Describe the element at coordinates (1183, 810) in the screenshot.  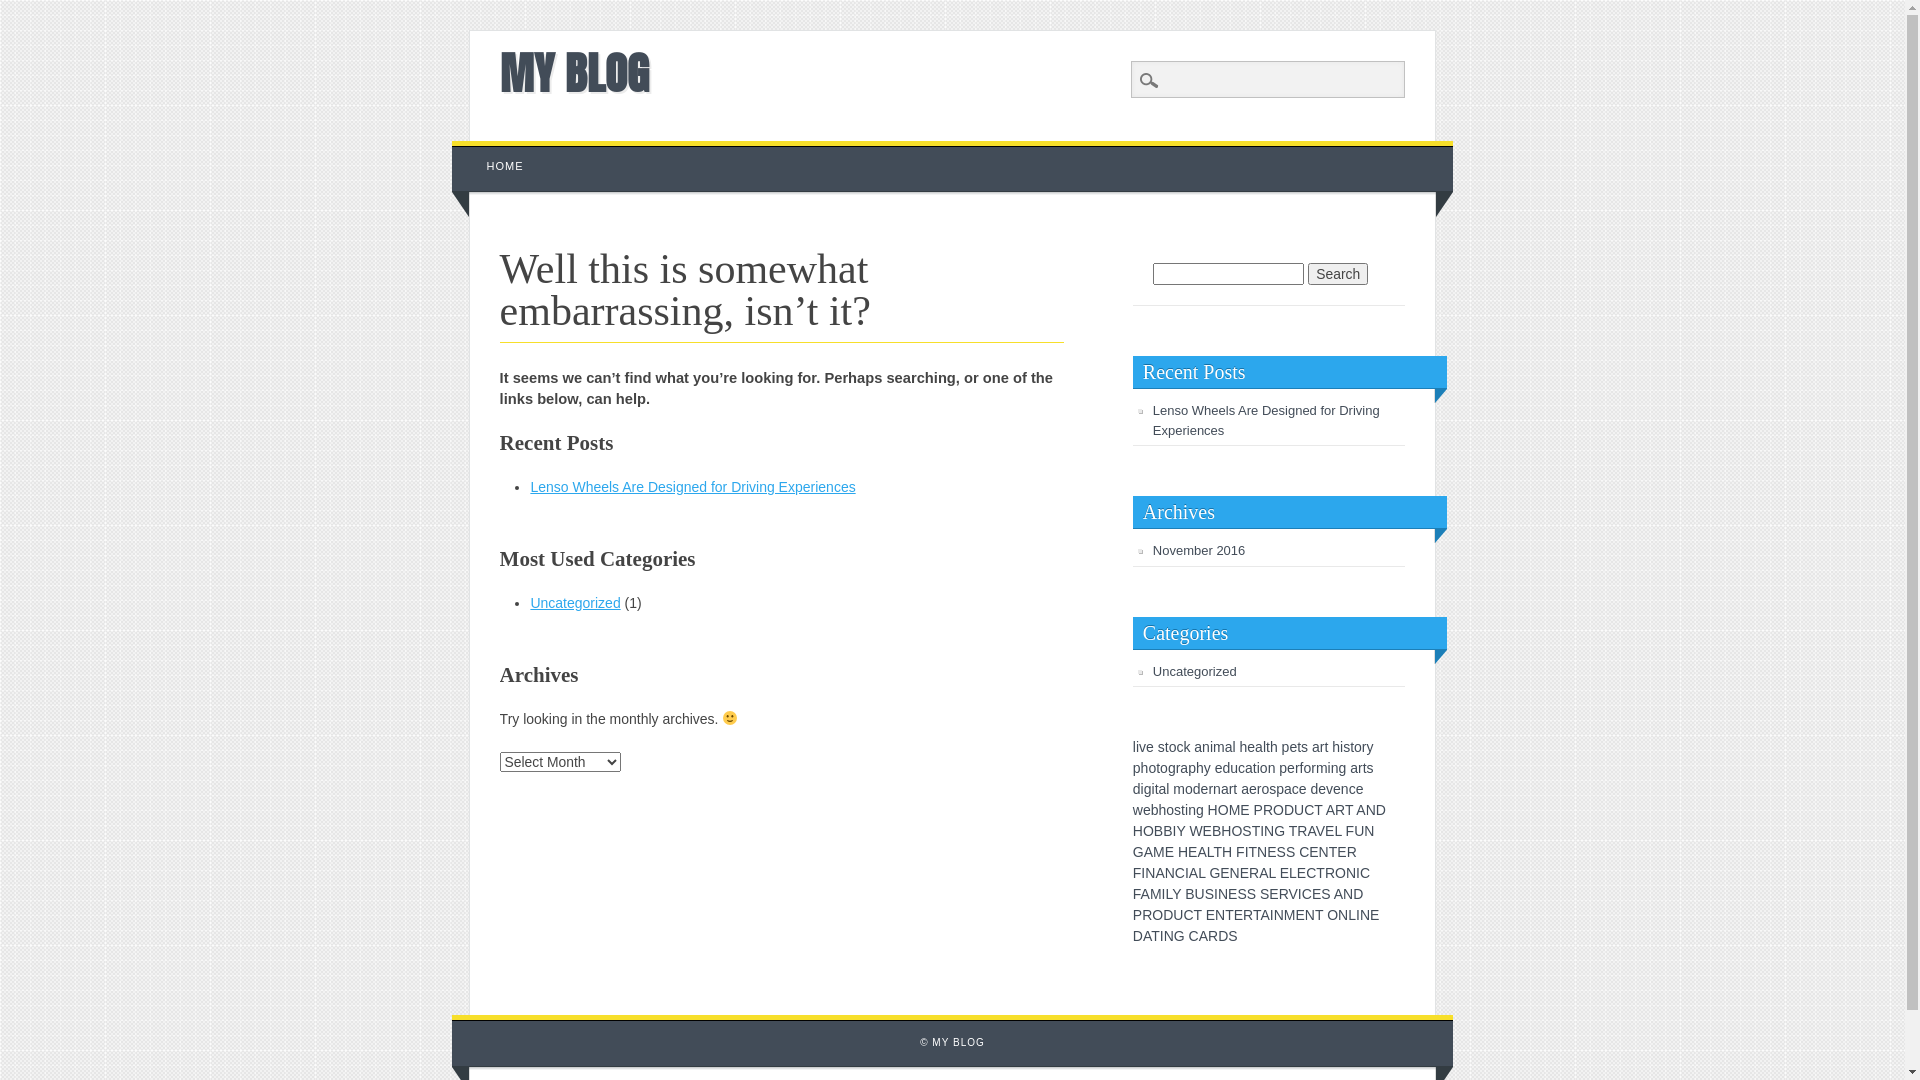
I see `t` at that location.